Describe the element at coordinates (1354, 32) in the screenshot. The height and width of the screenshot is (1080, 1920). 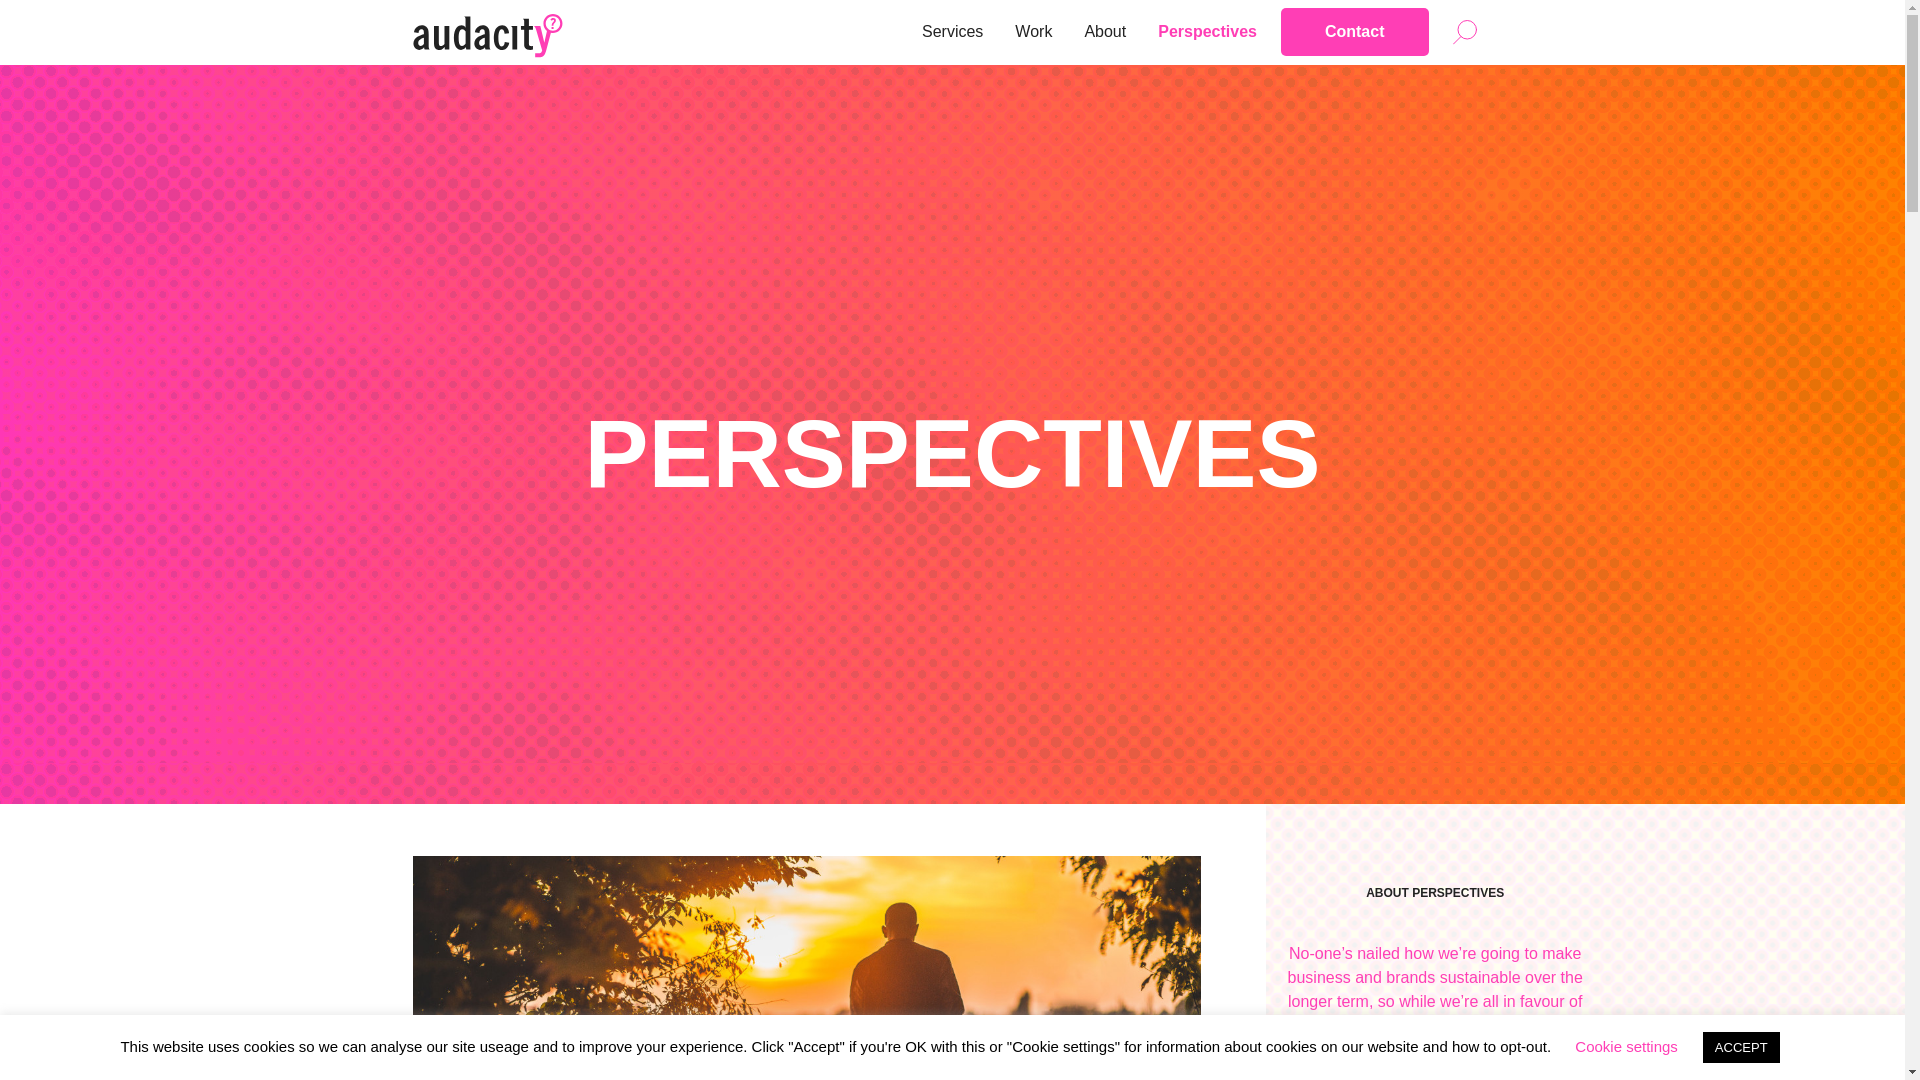
I see `Contact` at that location.